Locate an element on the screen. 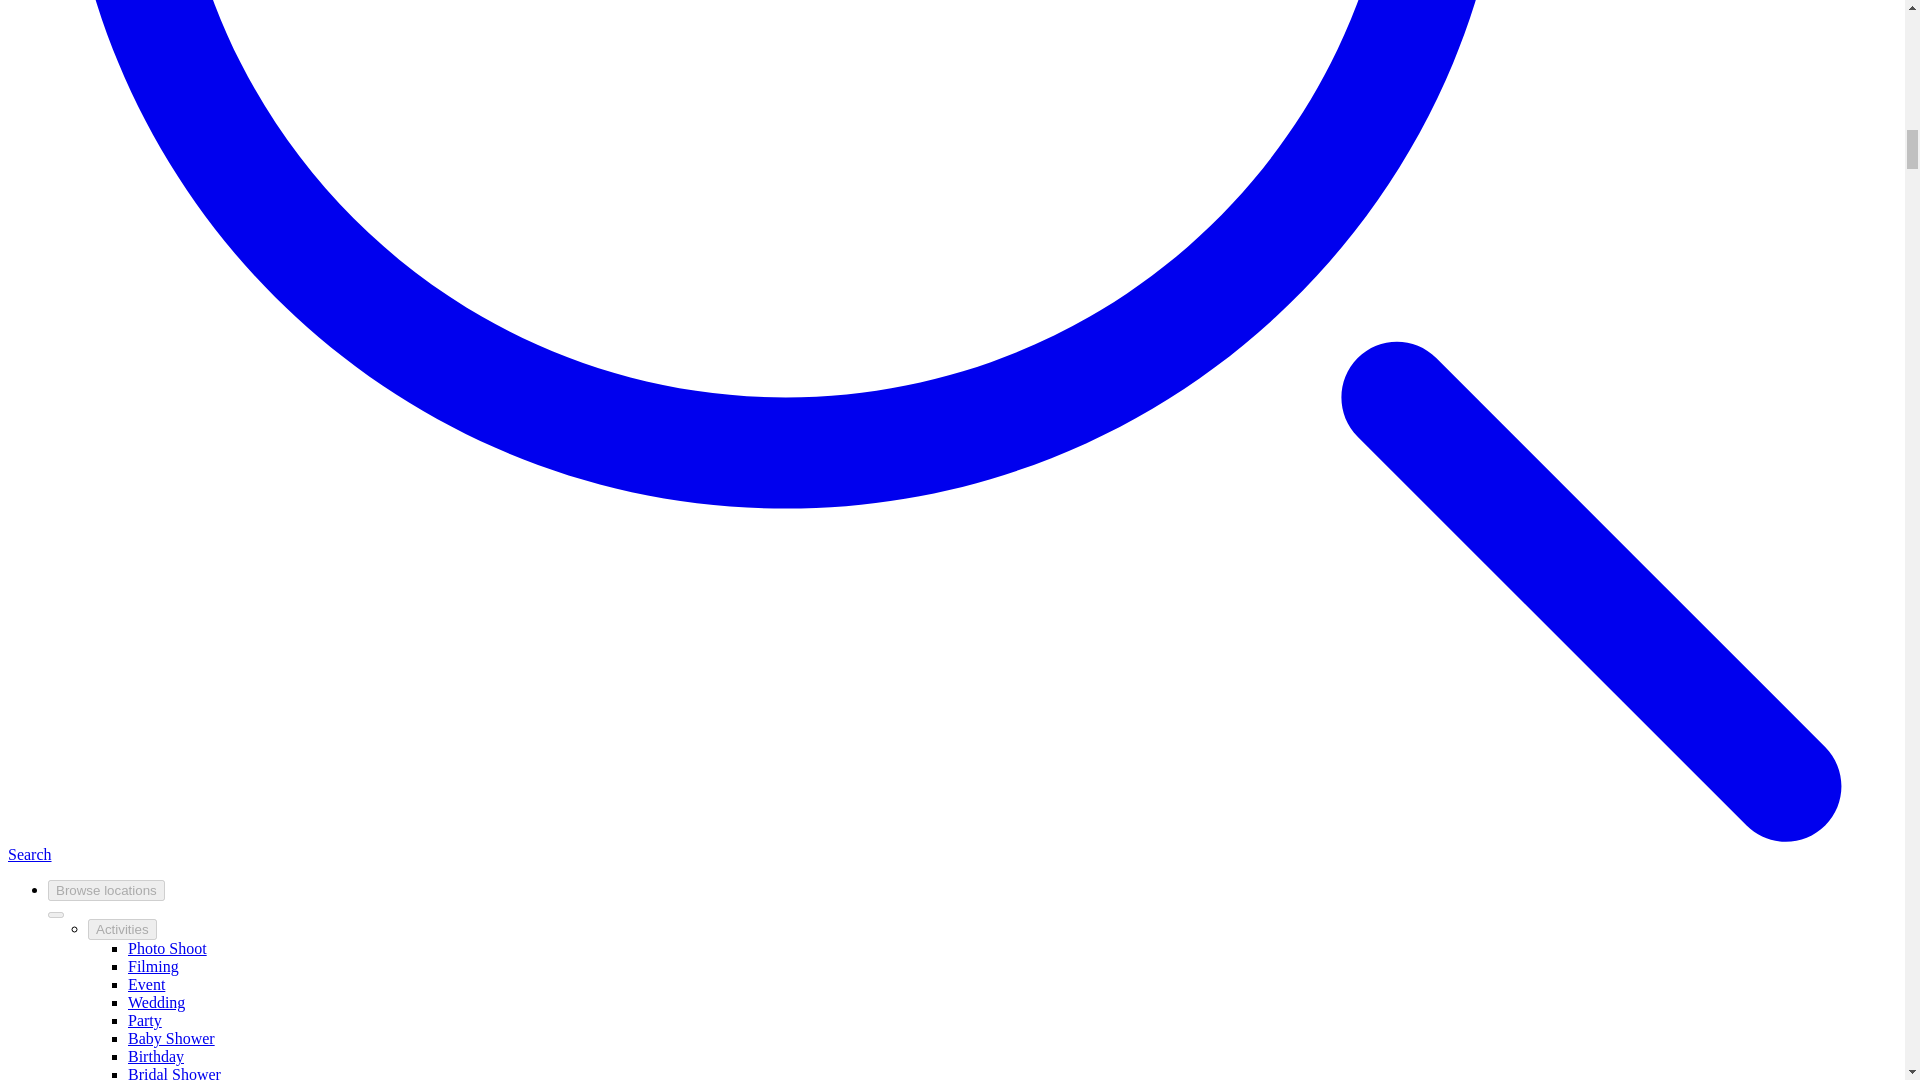  Photo Shoot is located at coordinates (168, 948).